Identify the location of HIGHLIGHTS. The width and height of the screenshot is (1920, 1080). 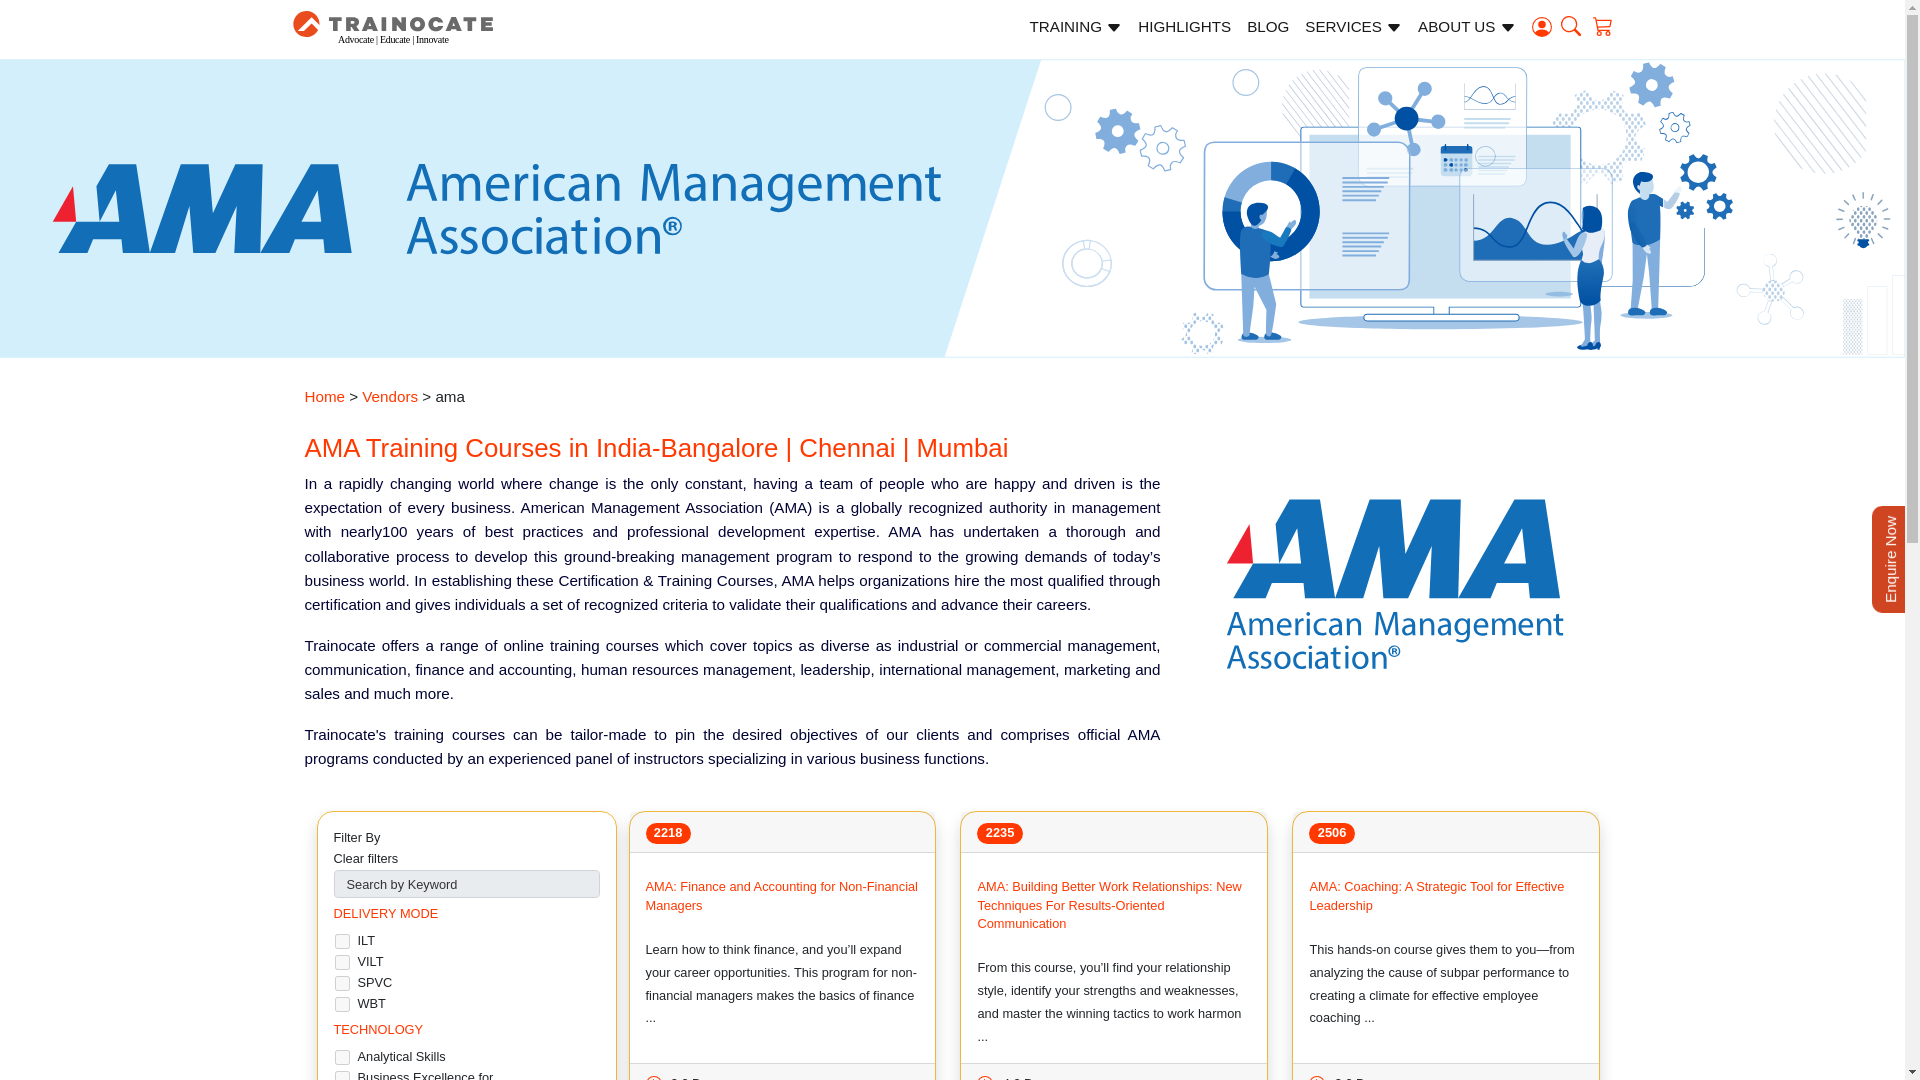
(1184, 27).